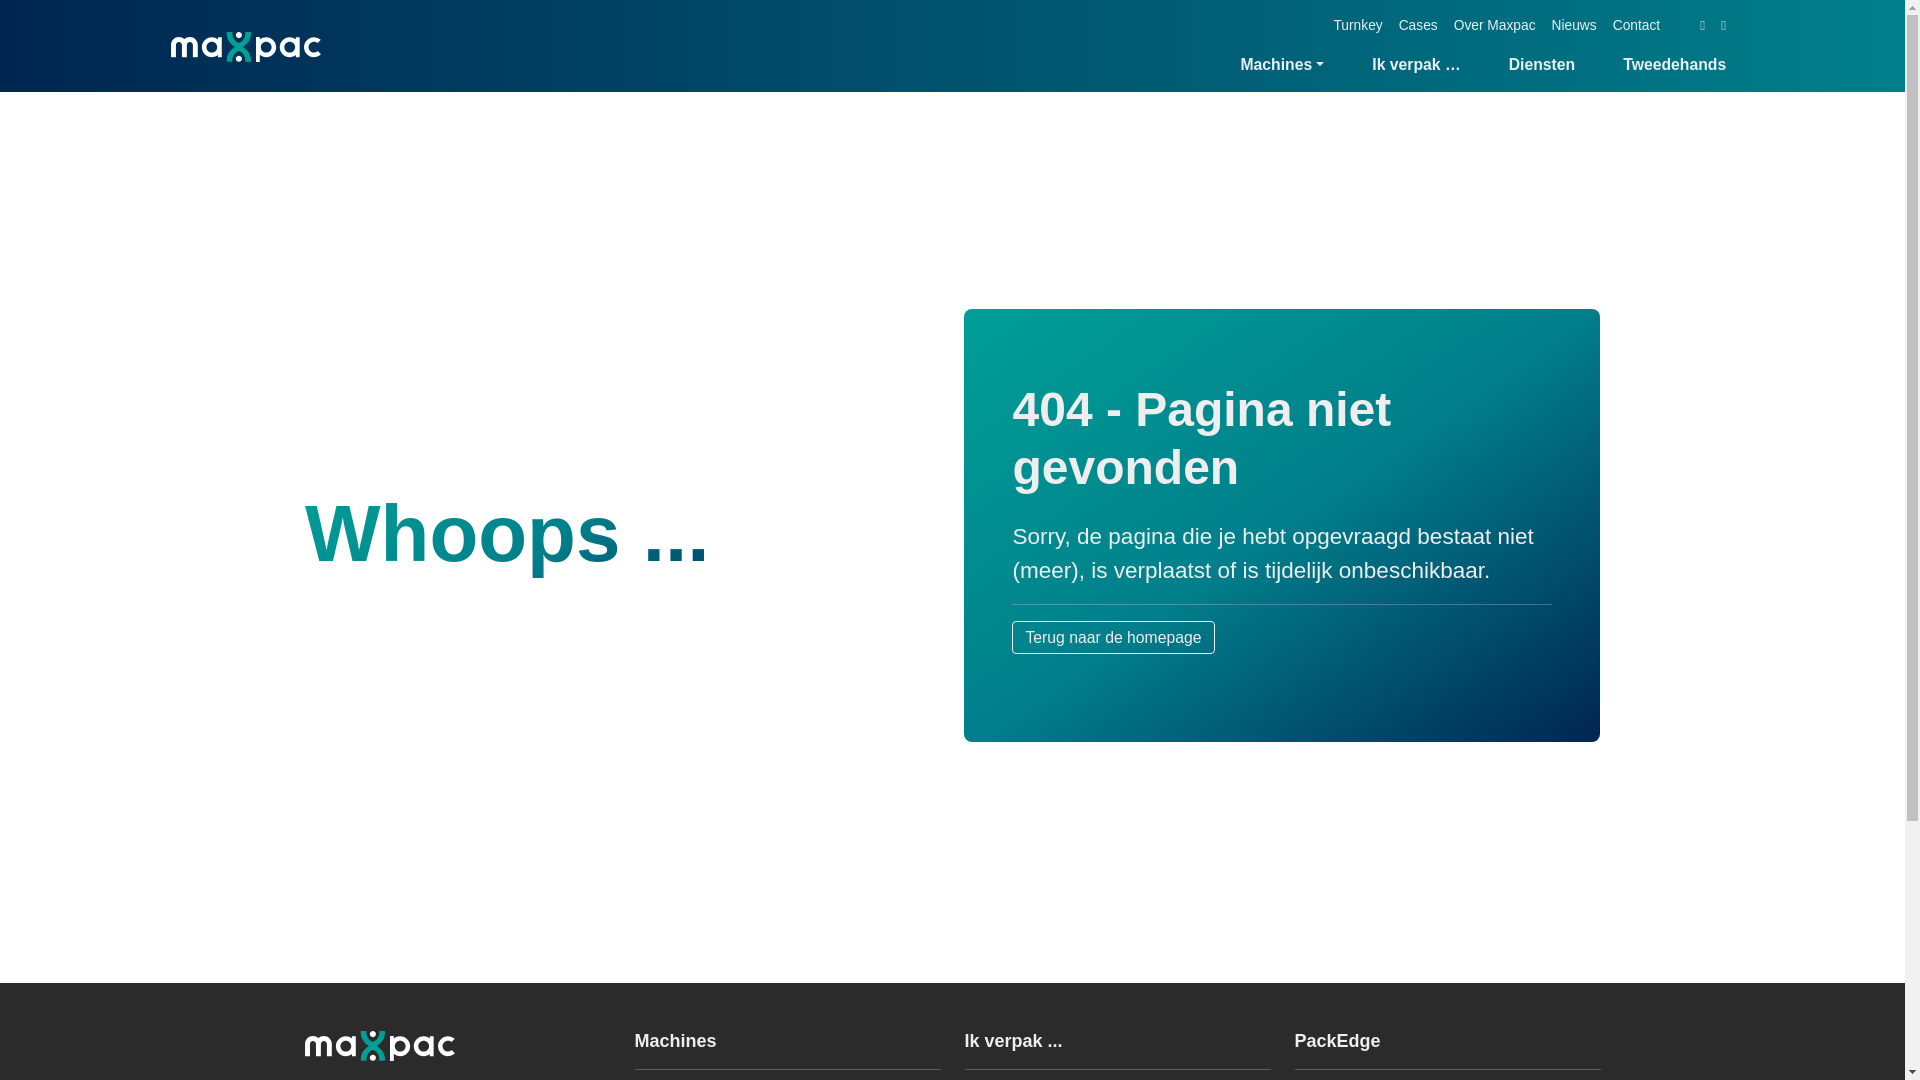  What do you see at coordinates (1542, 65) in the screenshot?
I see `Diensten` at bounding box center [1542, 65].